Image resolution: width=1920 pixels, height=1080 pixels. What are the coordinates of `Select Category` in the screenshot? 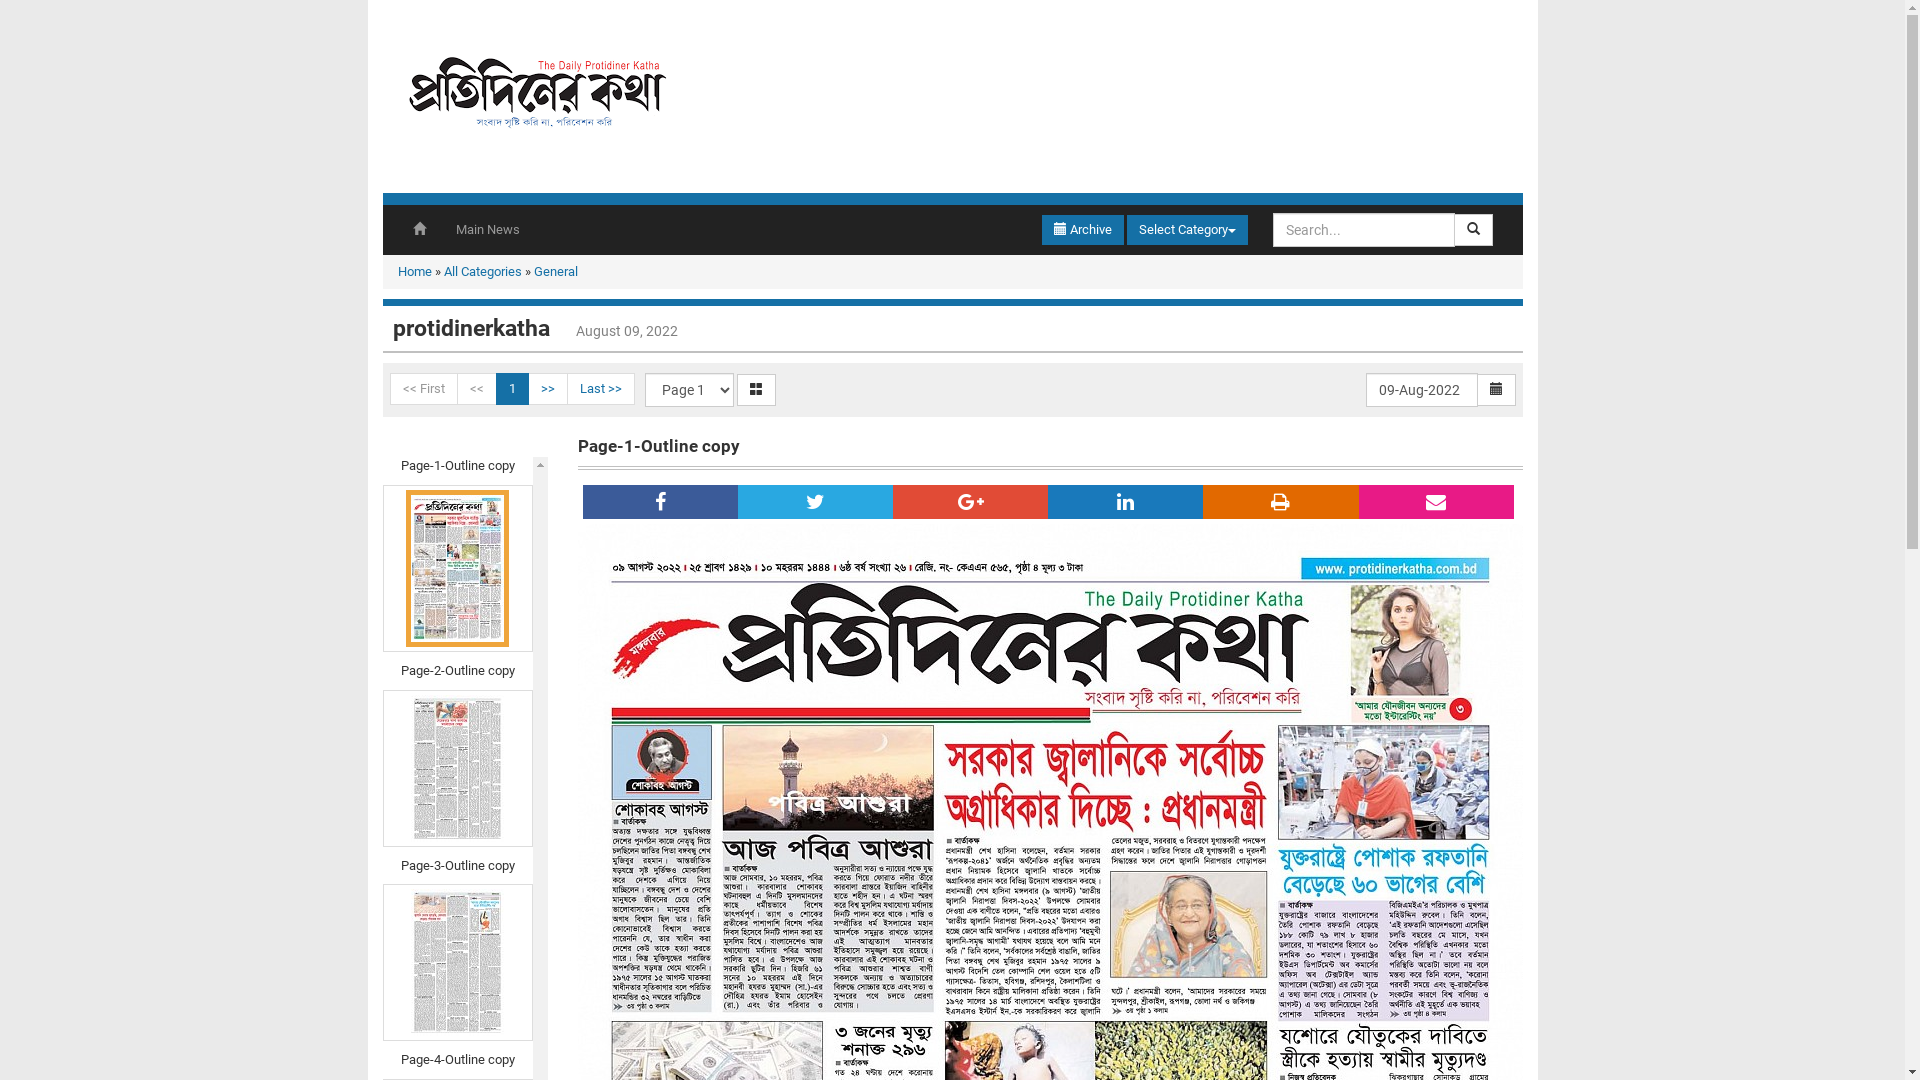 It's located at (1186, 230).